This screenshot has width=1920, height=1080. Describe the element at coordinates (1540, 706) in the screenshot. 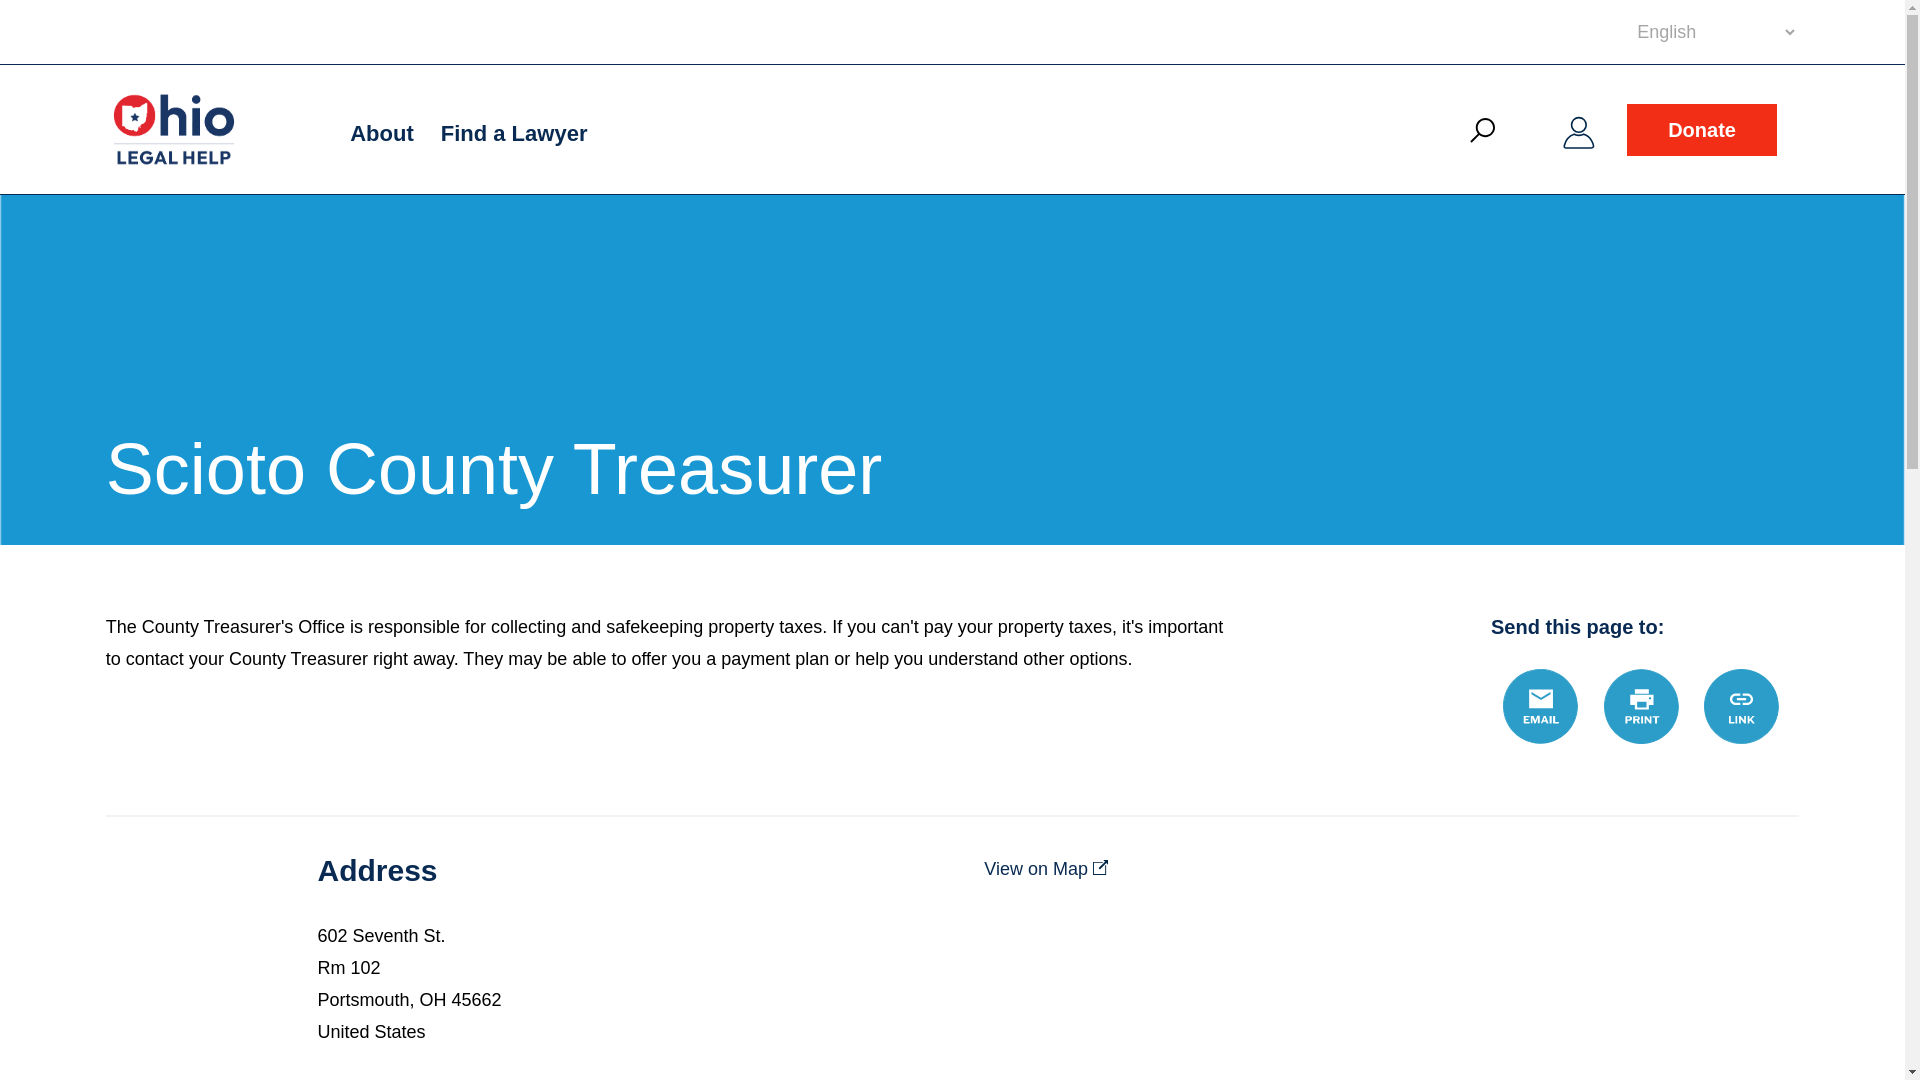

I see `Email` at that location.